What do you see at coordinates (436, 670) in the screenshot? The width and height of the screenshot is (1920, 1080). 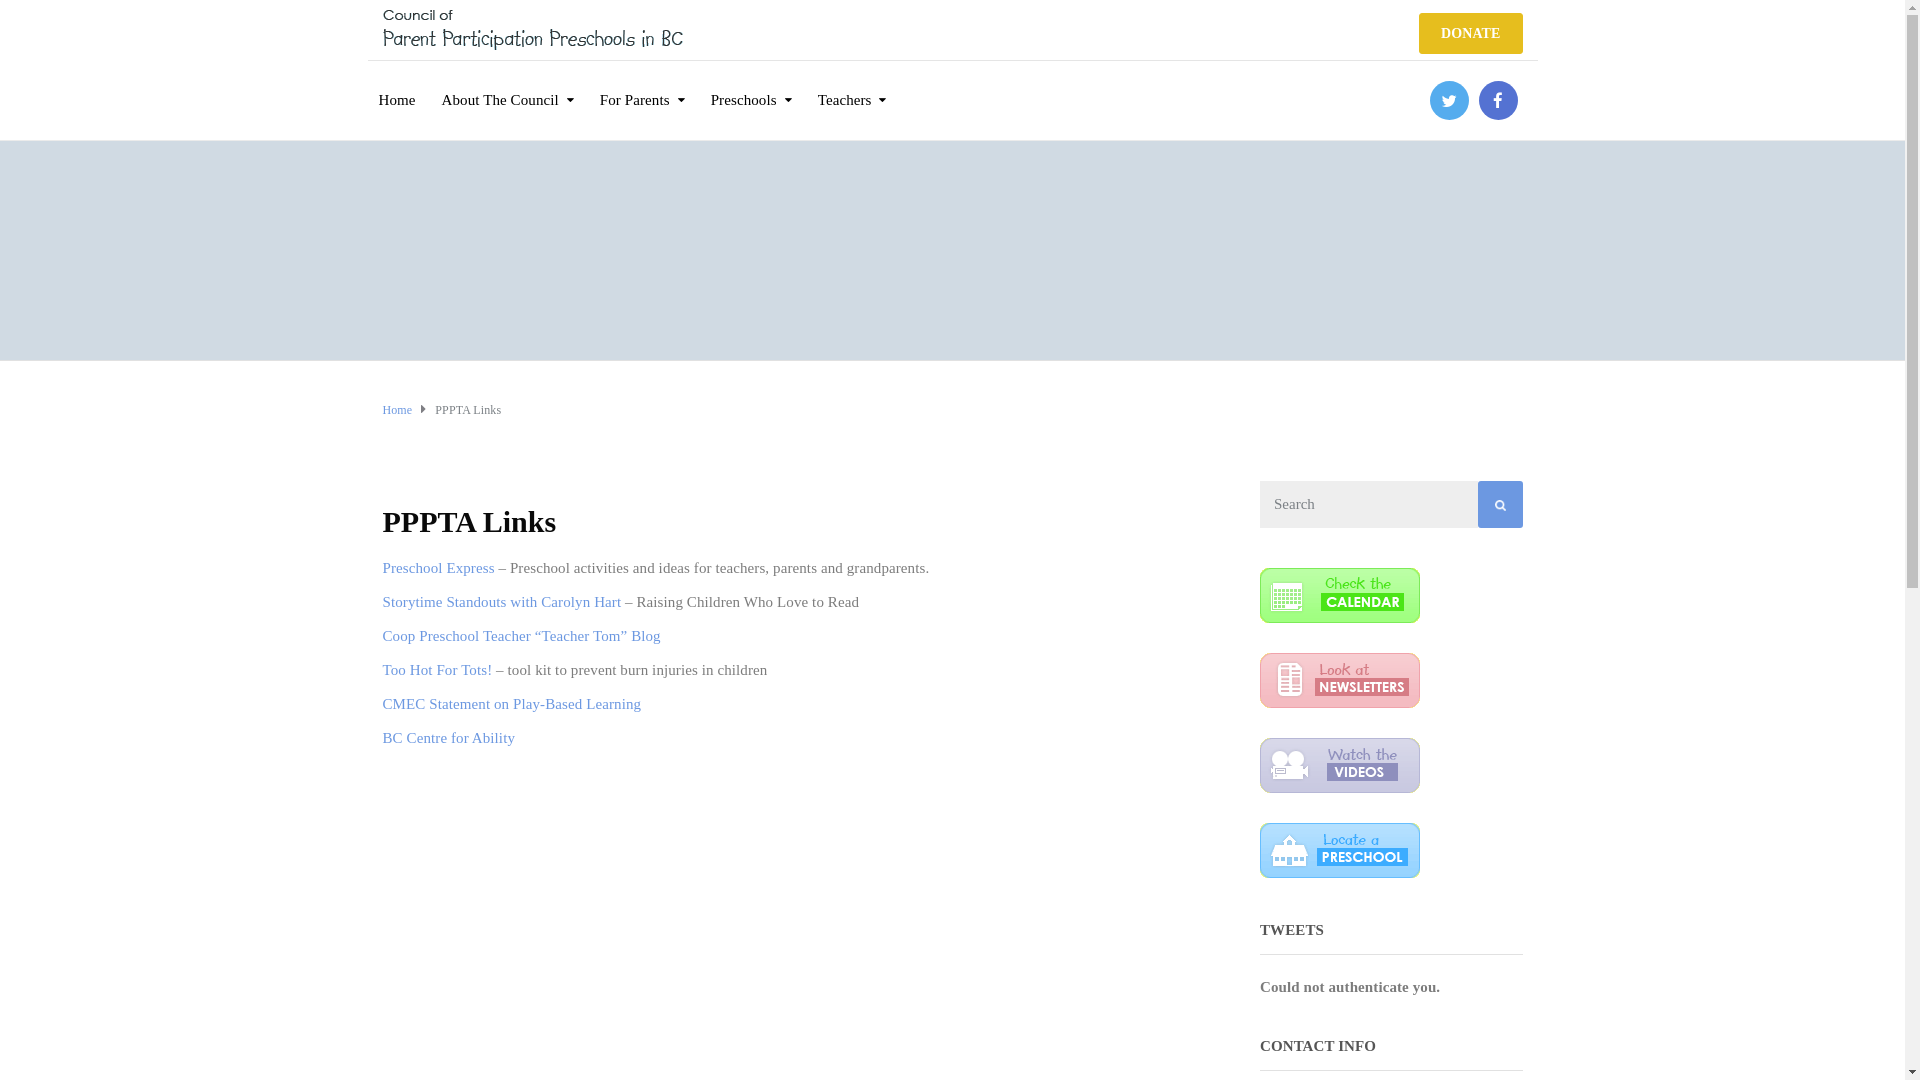 I see `Too Hot For Tots!` at bounding box center [436, 670].